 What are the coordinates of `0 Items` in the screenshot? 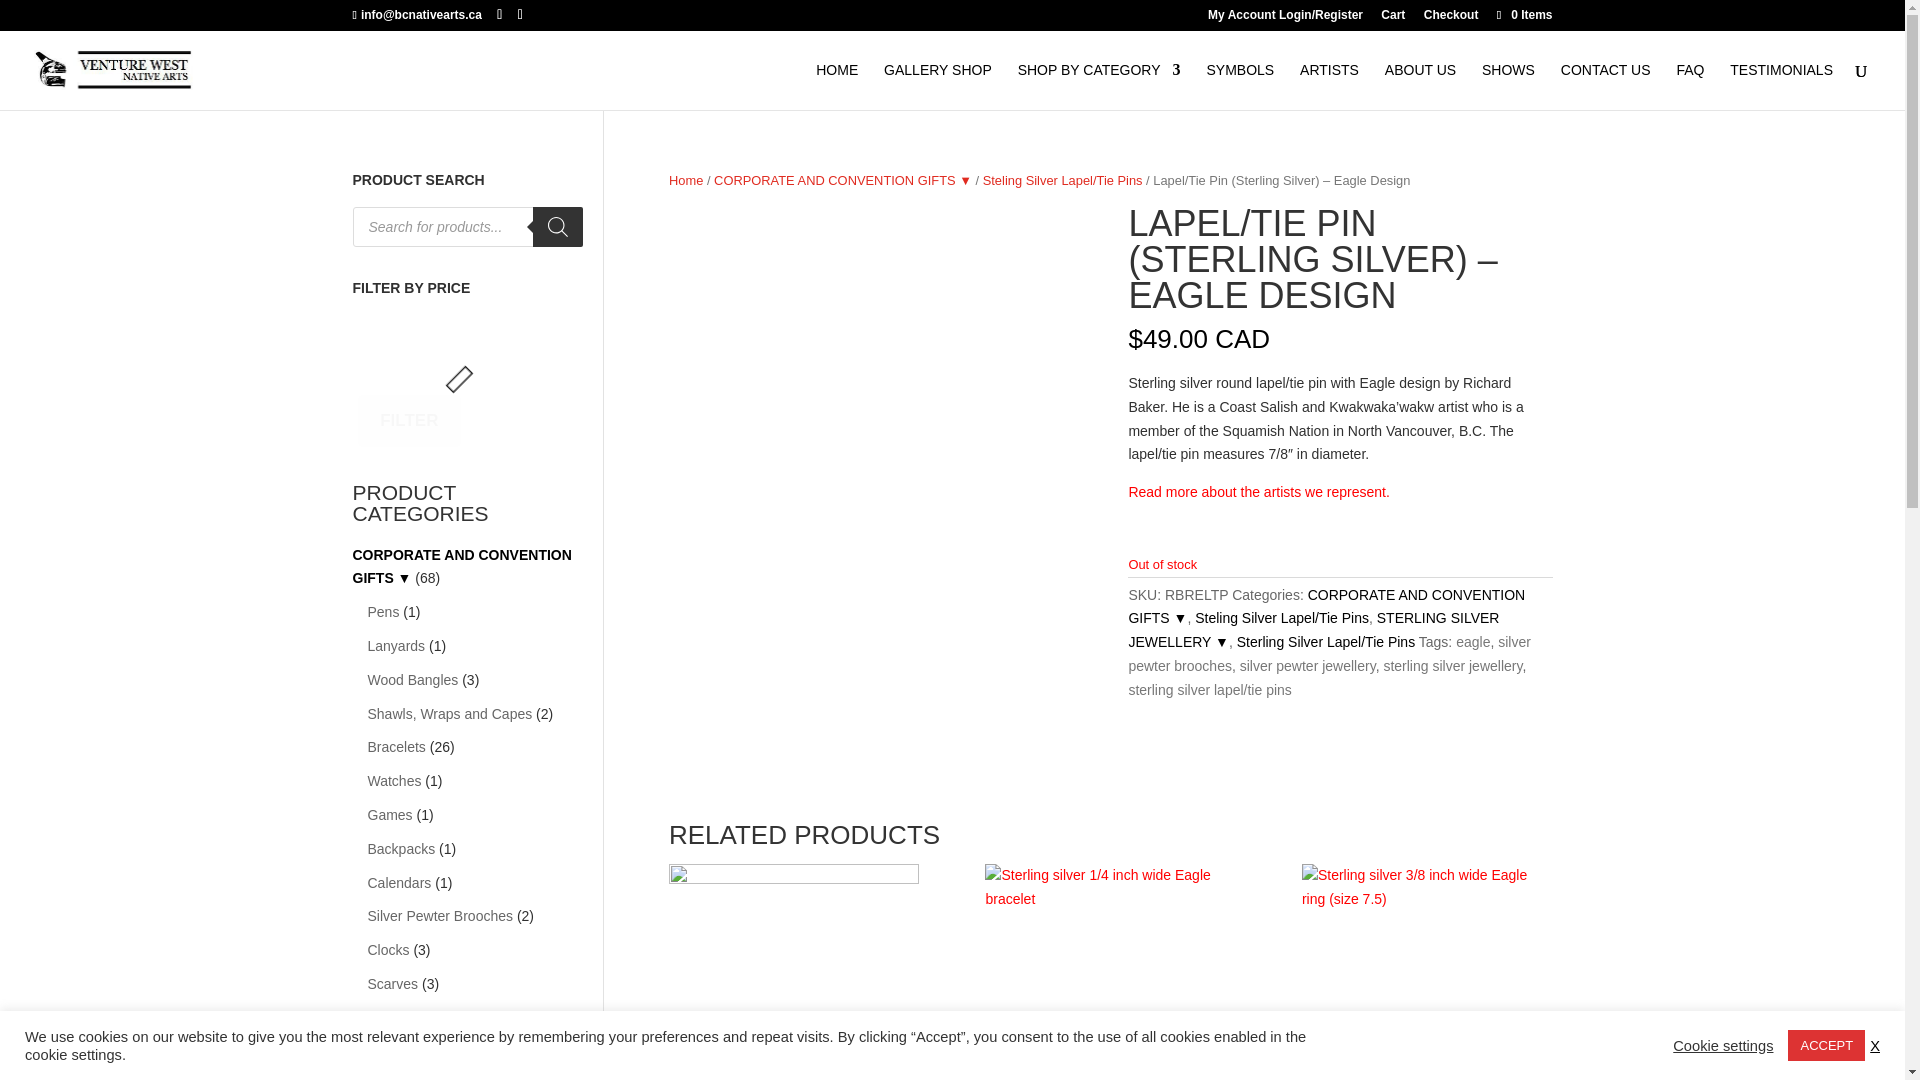 It's located at (1522, 14).